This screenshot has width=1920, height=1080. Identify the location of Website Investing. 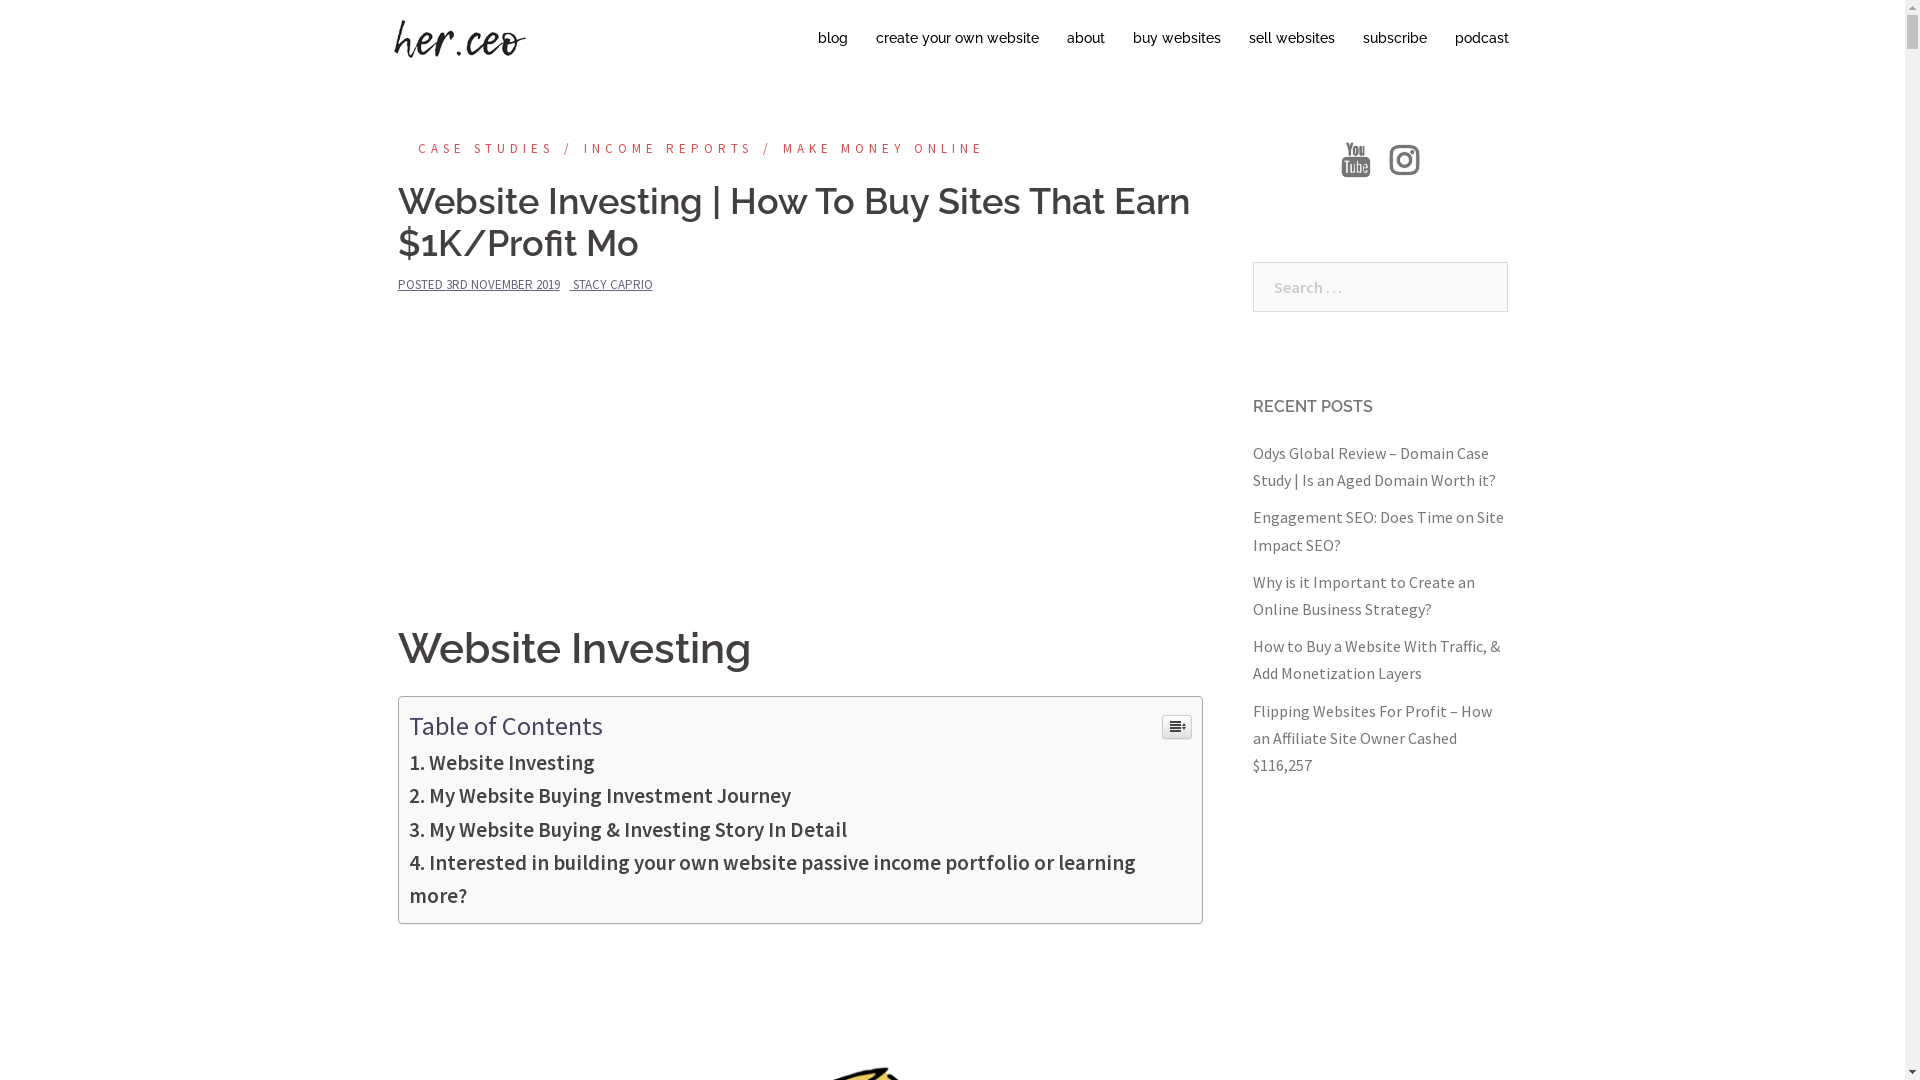
(501, 762).